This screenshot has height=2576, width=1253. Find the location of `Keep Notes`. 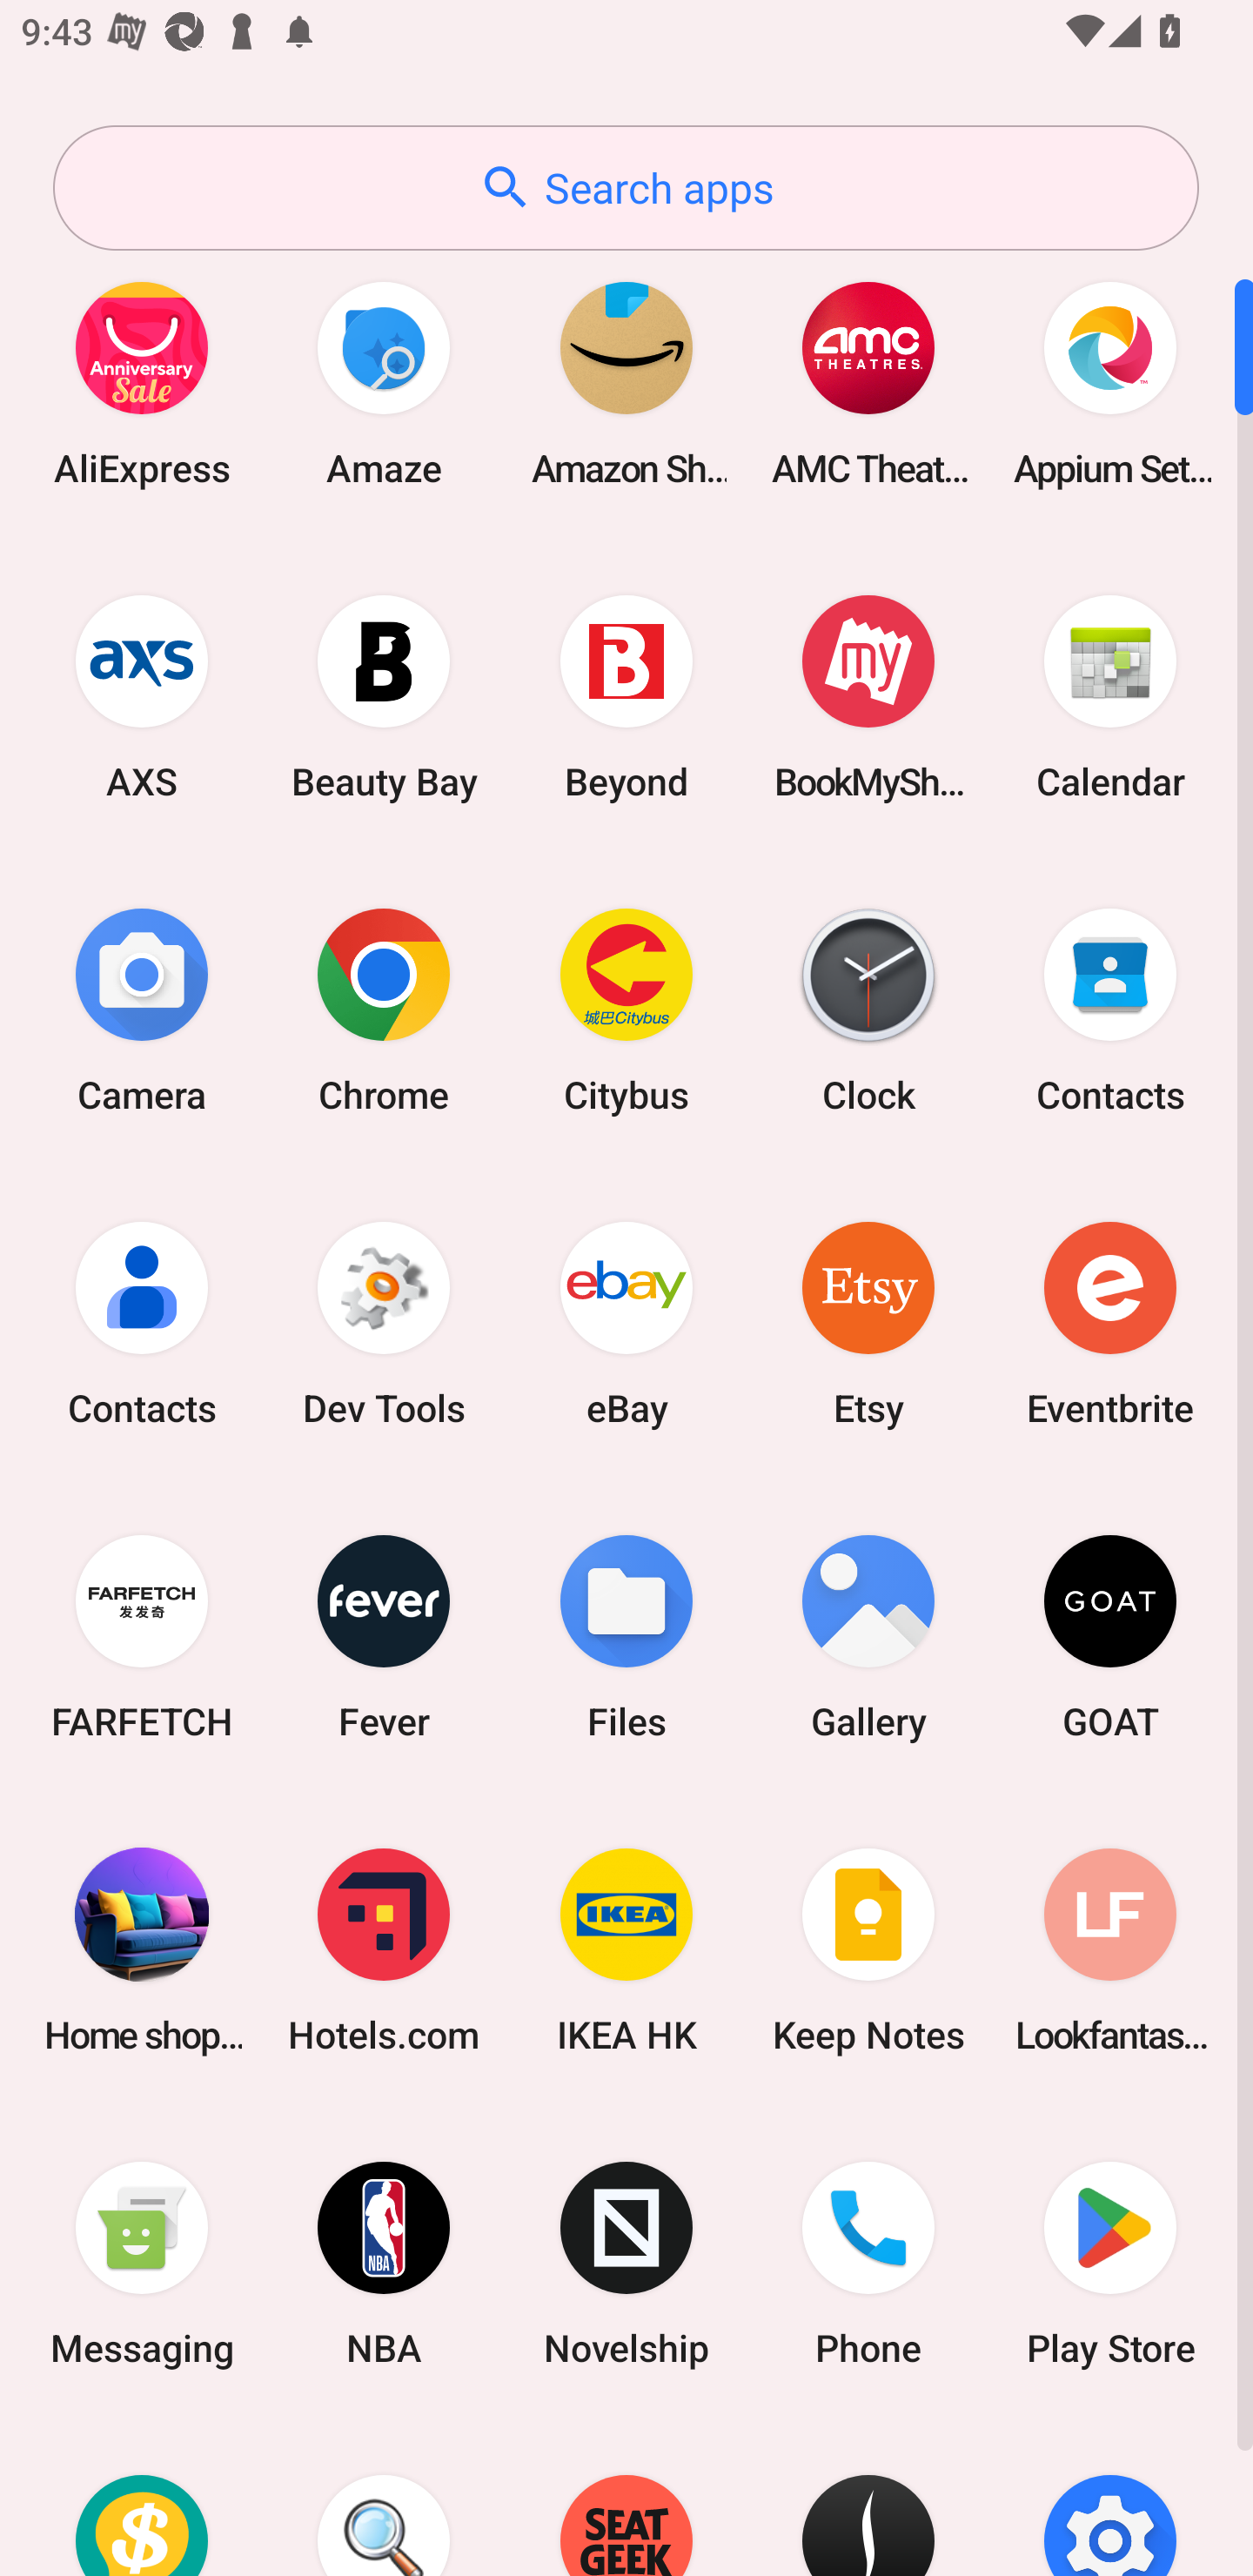

Keep Notes is located at coordinates (868, 1949).